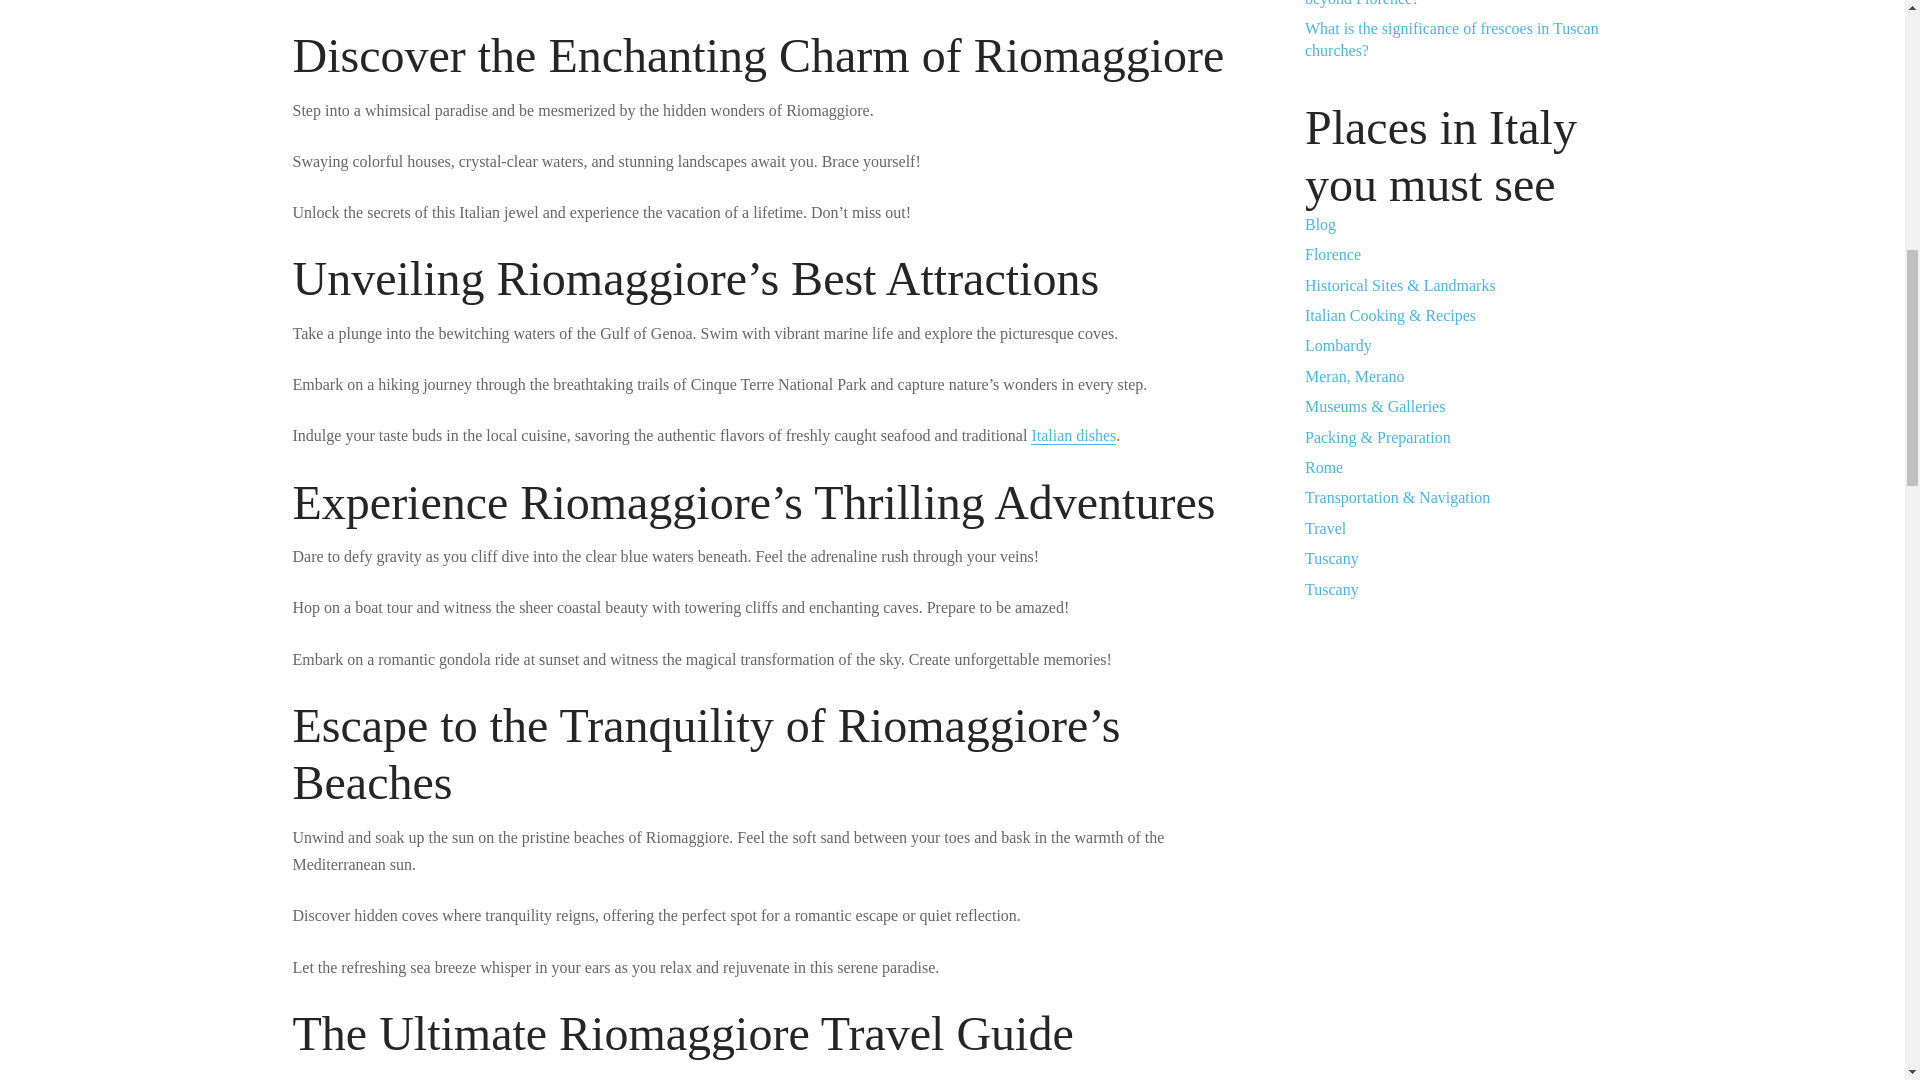 Image resolution: width=1920 pixels, height=1080 pixels. Describe the element at coordinates (1073, 435) in the screenshot. I see `Italian Side Dishes: Perfect Companions to Your Main Course` at that location.